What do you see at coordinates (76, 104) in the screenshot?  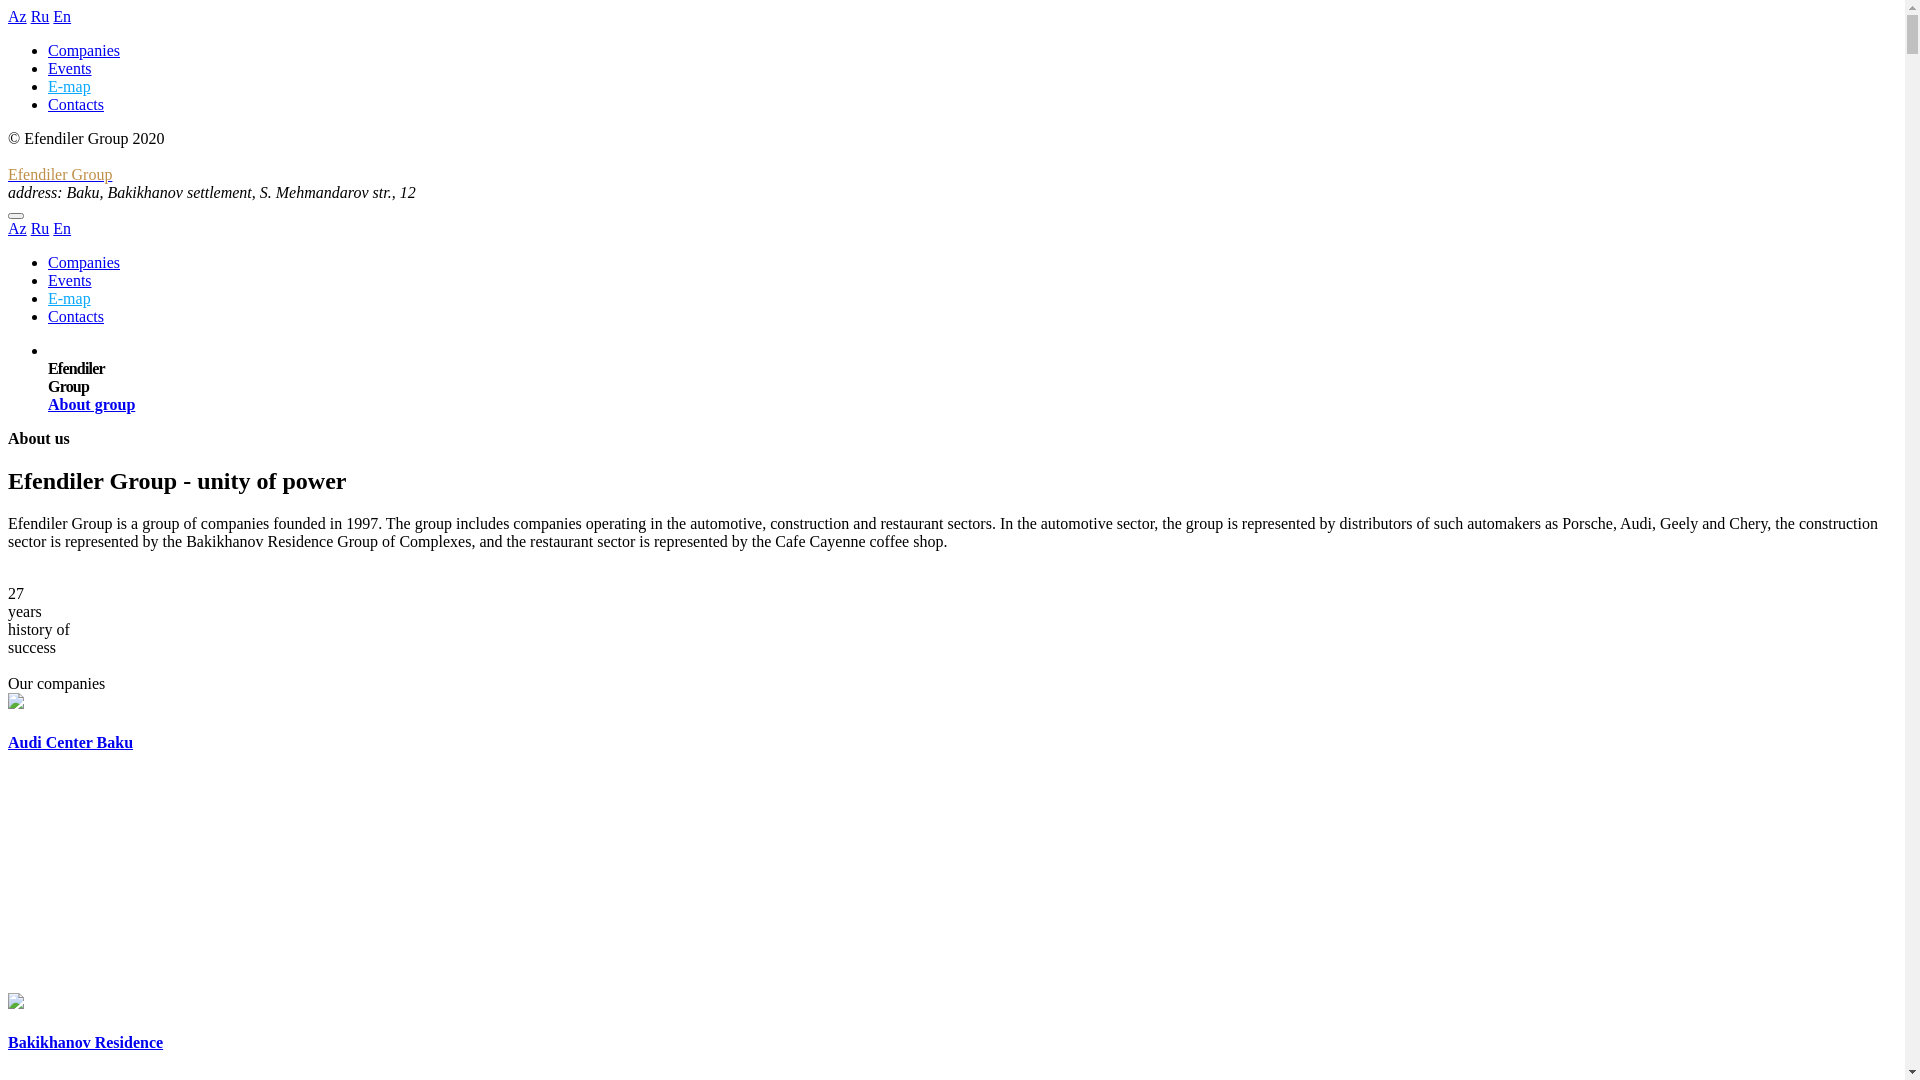 I see `Contacts` at bounding box center [76, 104].